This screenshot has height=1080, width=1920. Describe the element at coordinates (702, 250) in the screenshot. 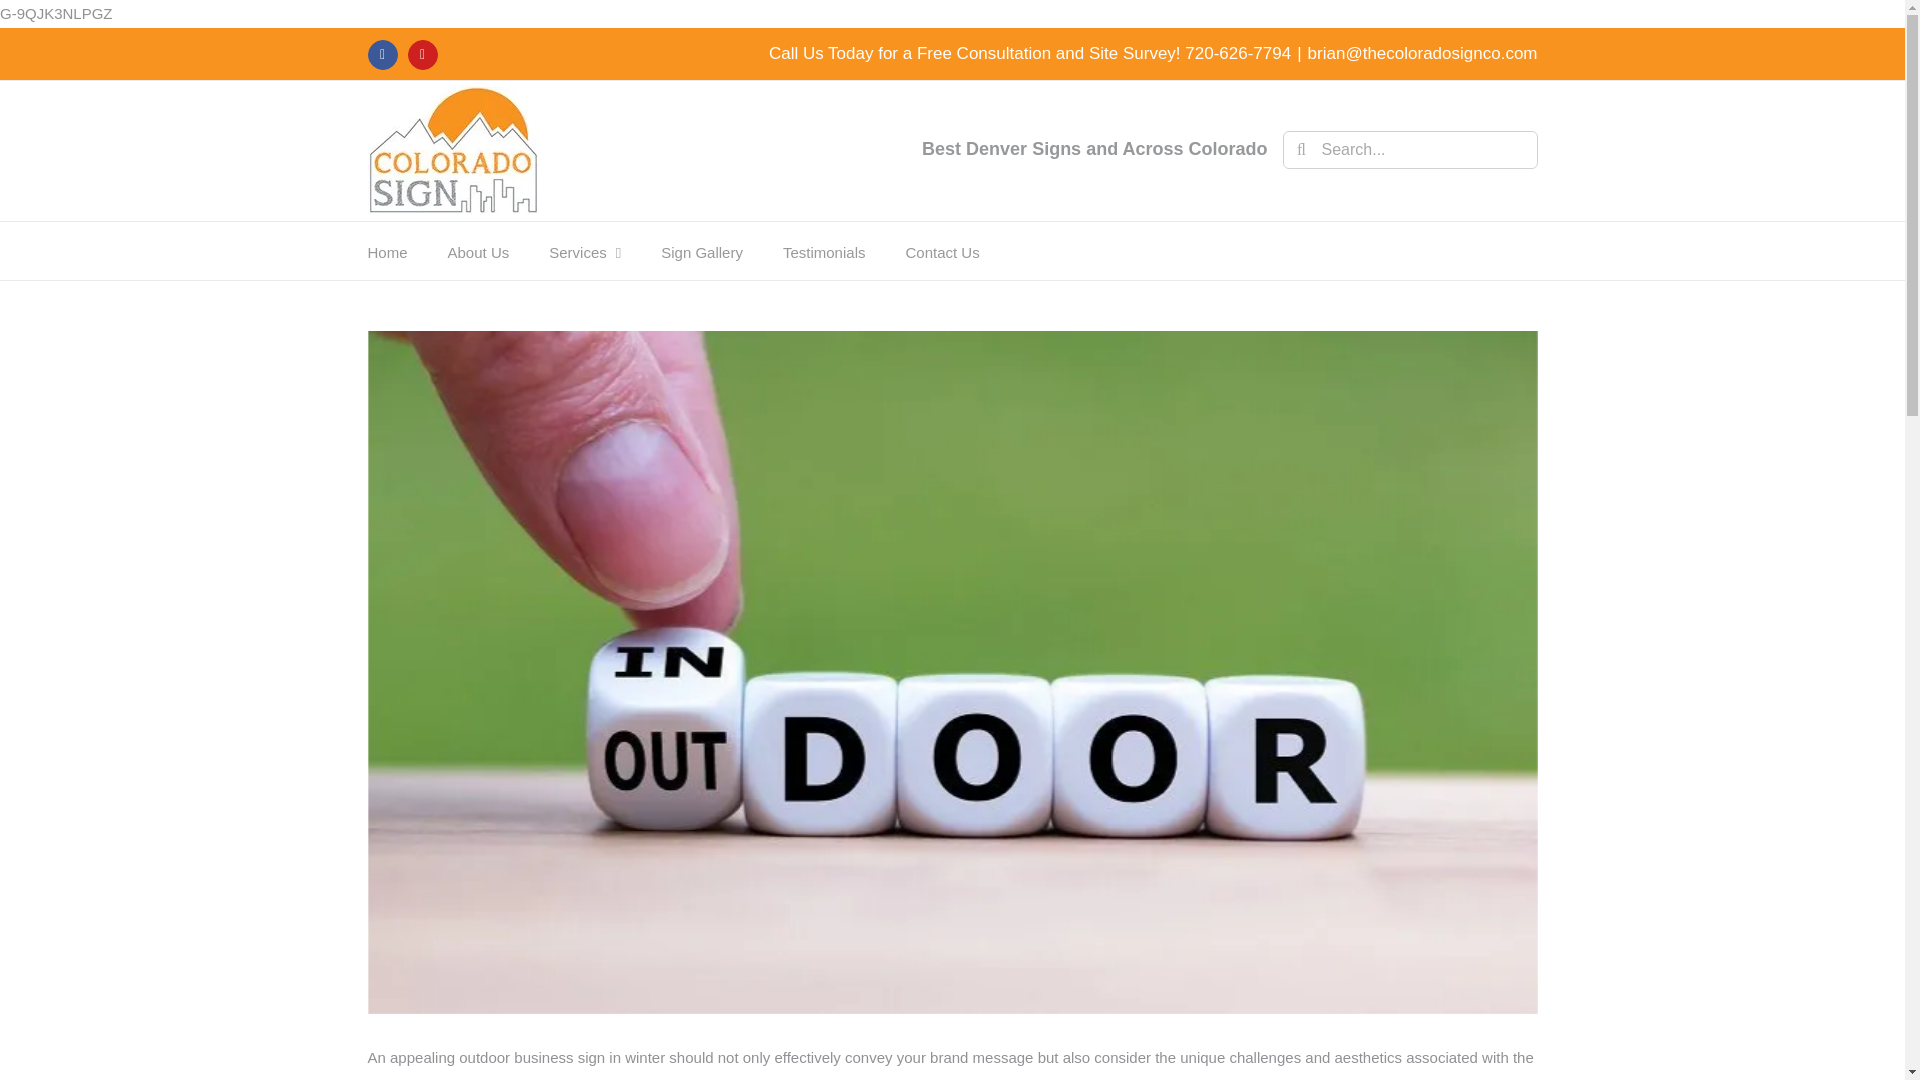

I see `Sign Gallery` at that location.